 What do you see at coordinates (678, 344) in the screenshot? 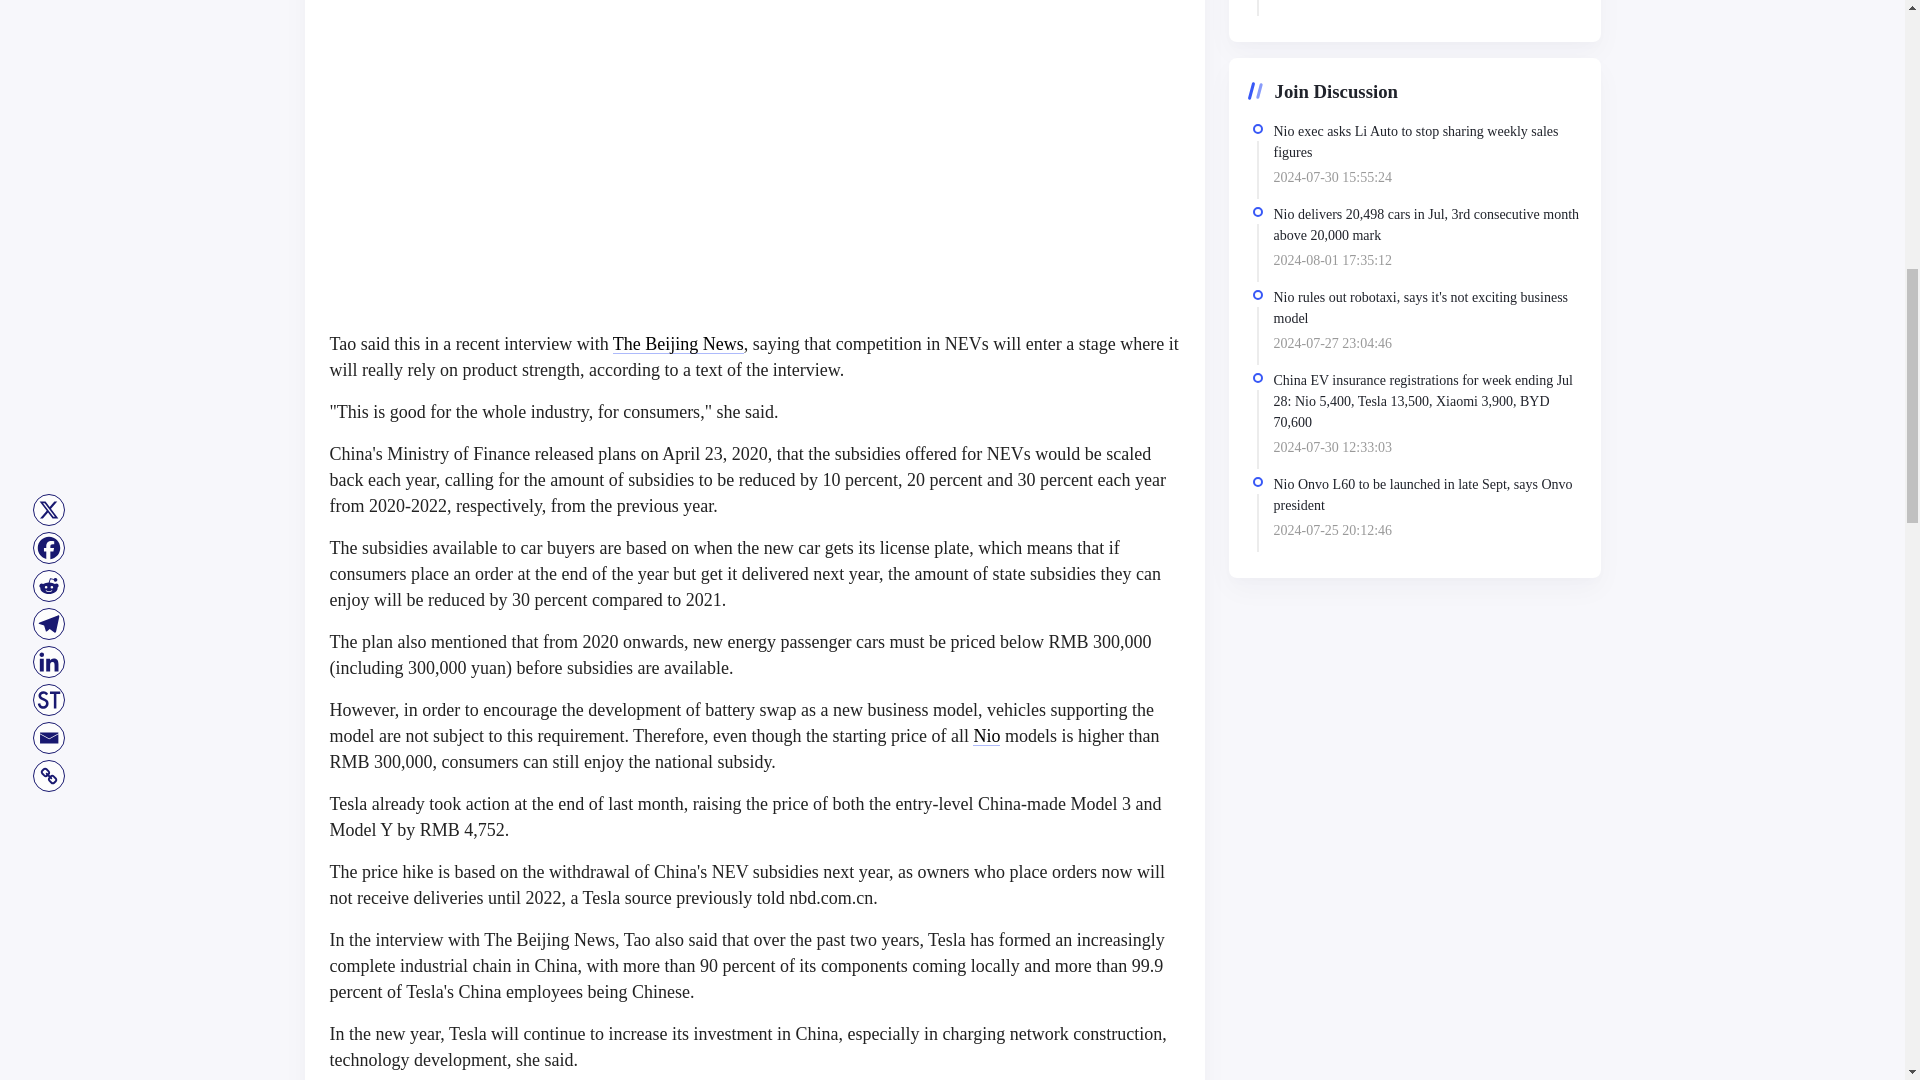
I see `The Beijing News` at bounding box center [678, 344].